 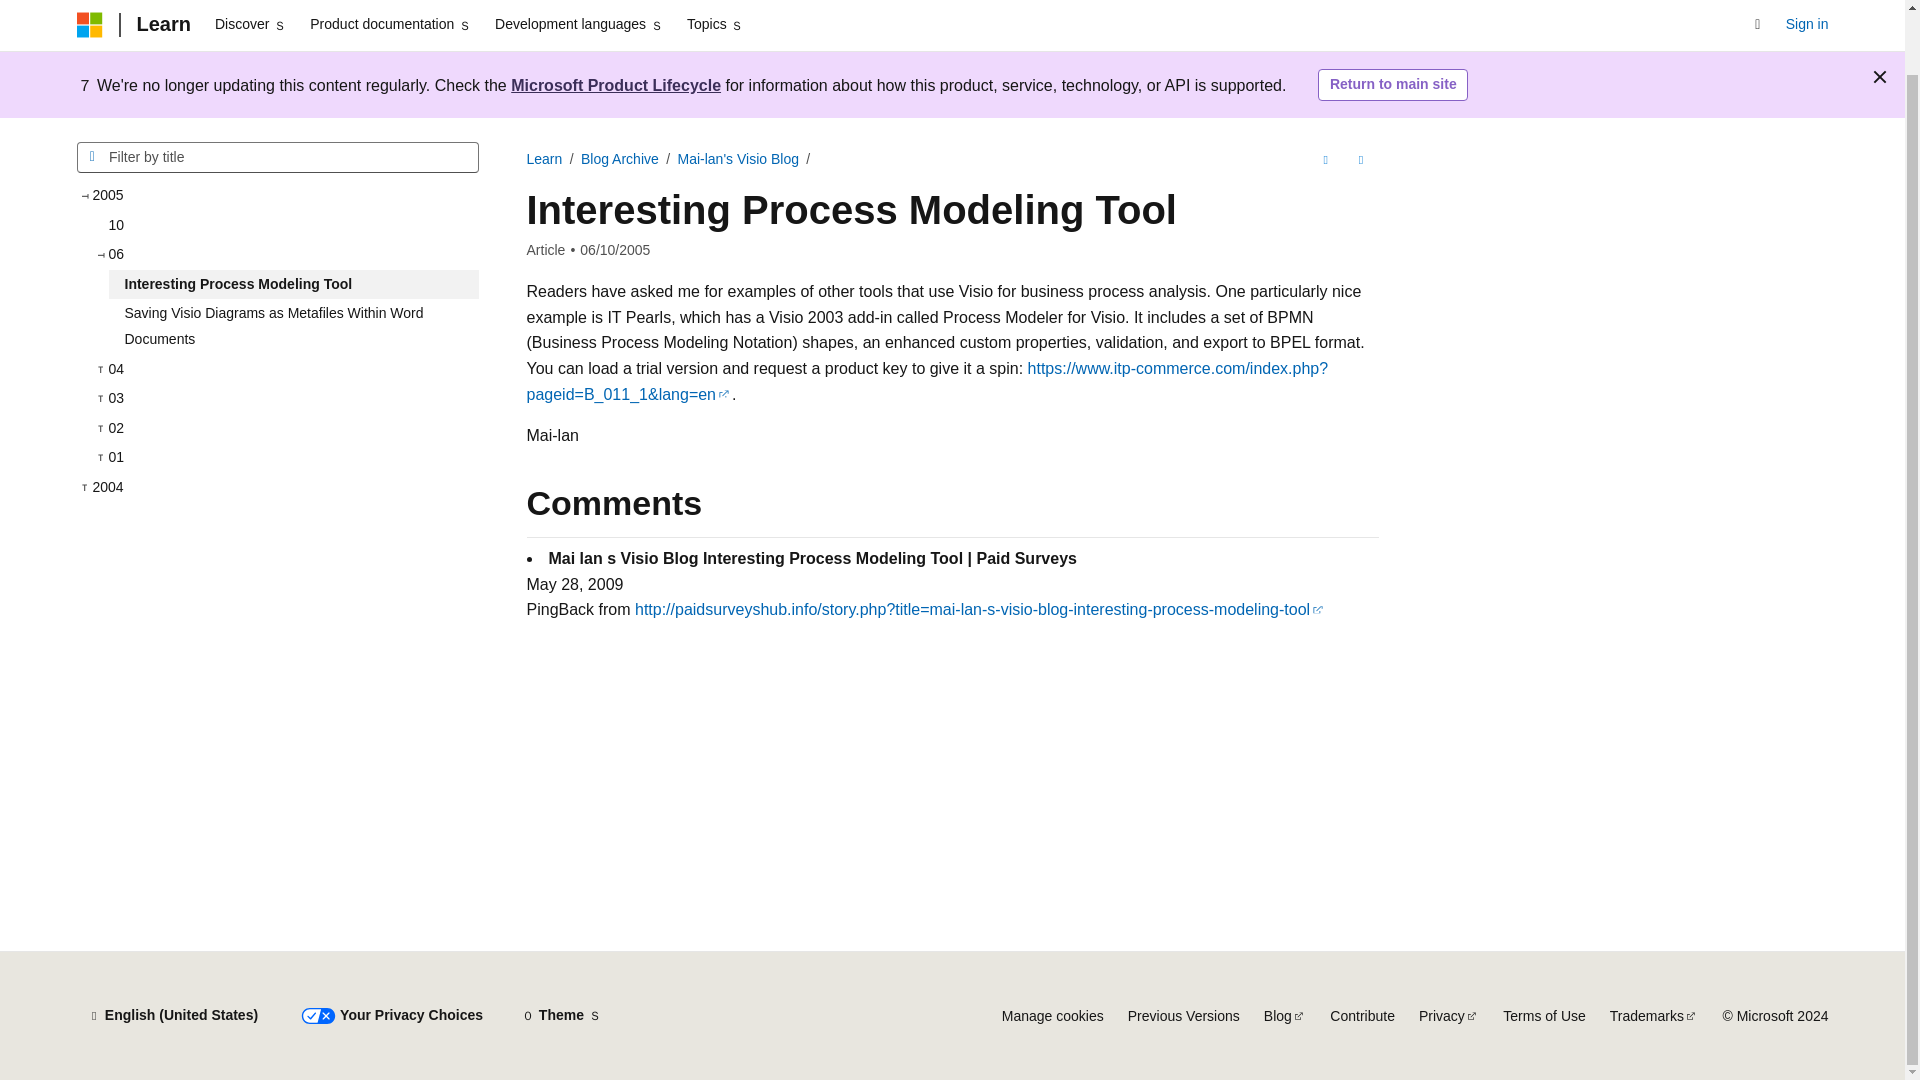 I want to click on Product documentation, so click(x=390, y=25).